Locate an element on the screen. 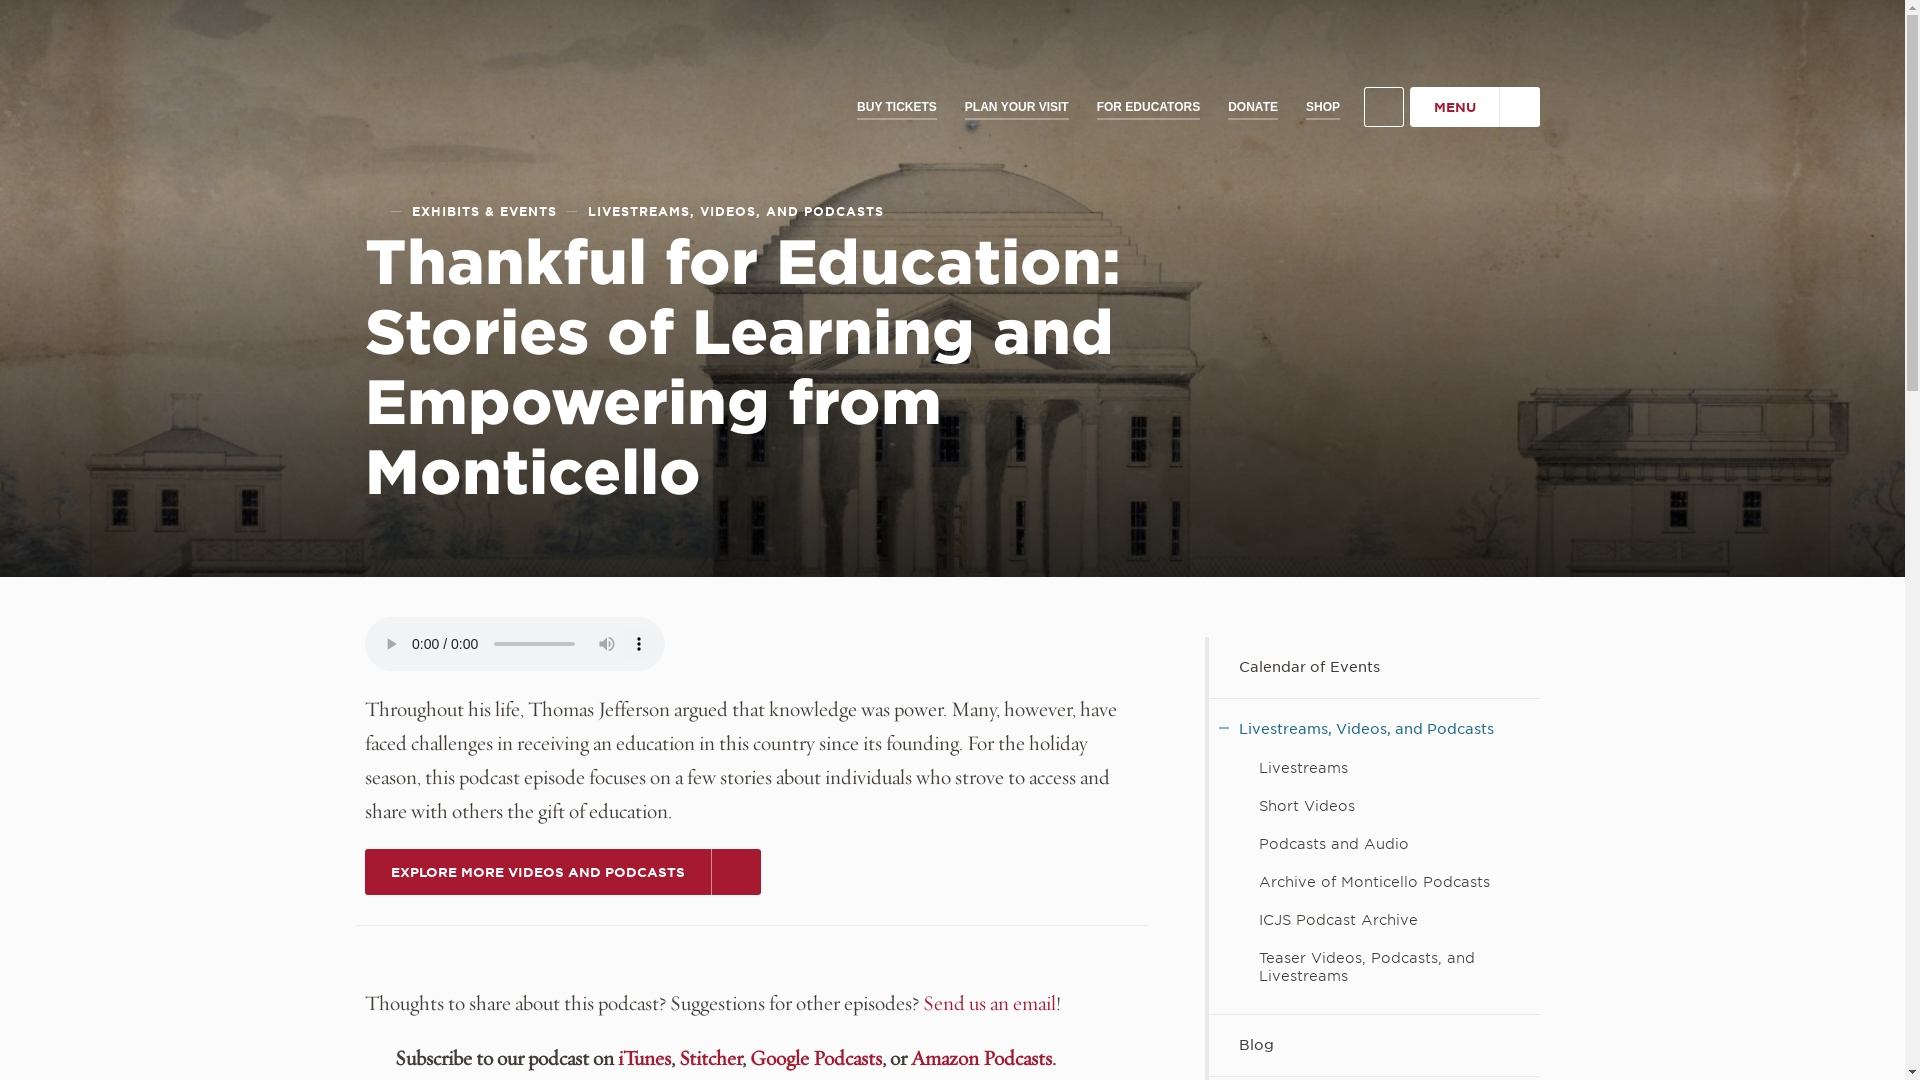 The height and width of the screenshot is (1080, 1920). Thomas Jefferson's Monticello is located at coordinates (516, 84).